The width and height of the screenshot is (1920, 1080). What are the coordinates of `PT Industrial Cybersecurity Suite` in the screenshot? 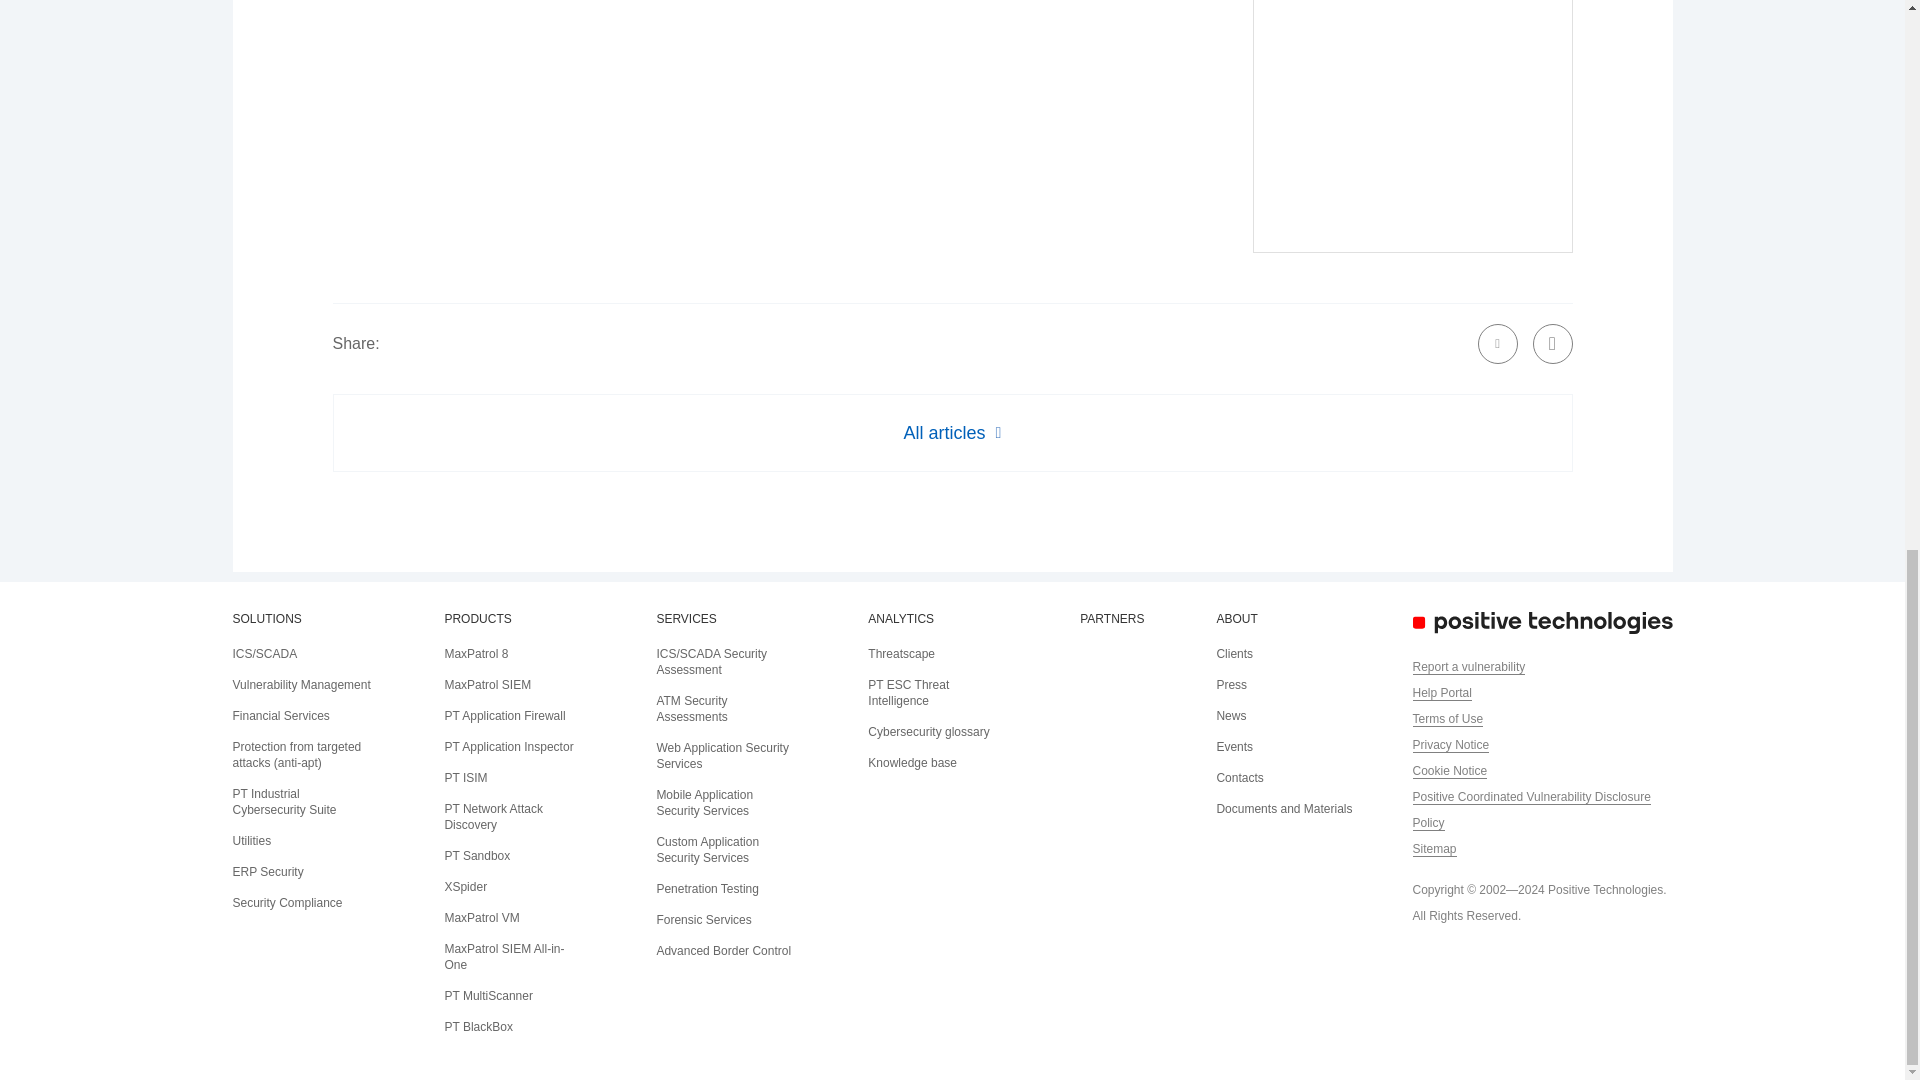 It's located at (284, 802).